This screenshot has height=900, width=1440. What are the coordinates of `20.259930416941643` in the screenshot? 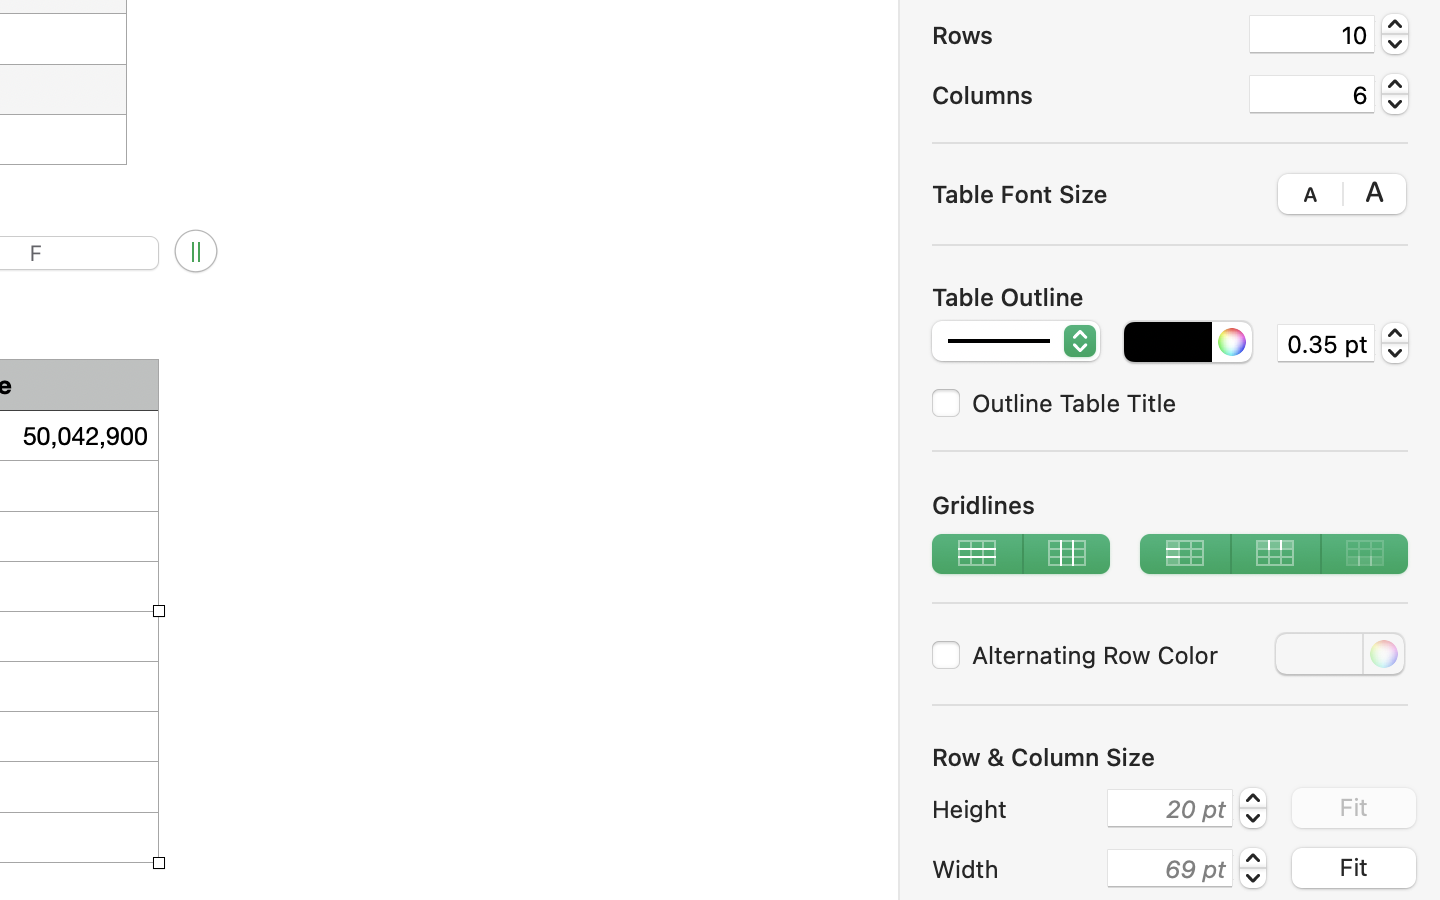 It's located at (1253, 808).